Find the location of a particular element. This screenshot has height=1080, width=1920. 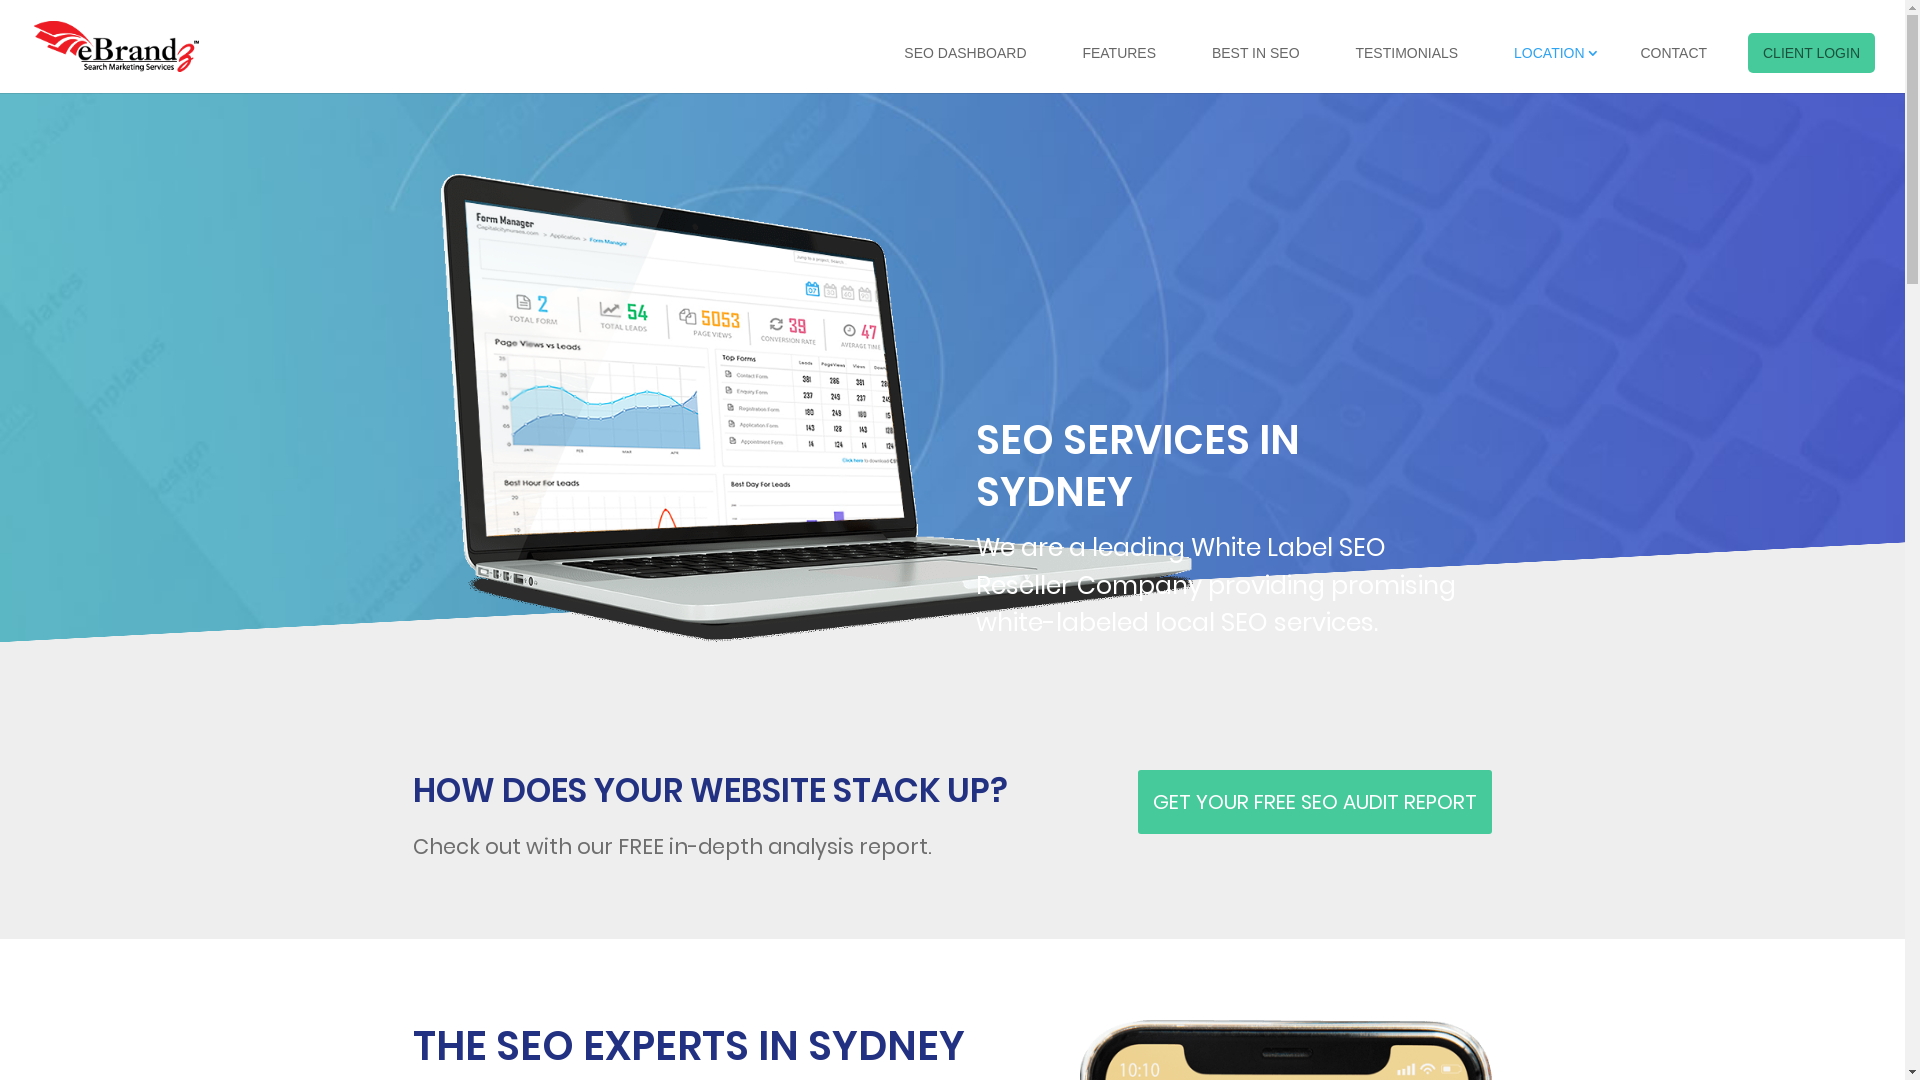

BEST IN SEO is located at coordinates (1256, 53).